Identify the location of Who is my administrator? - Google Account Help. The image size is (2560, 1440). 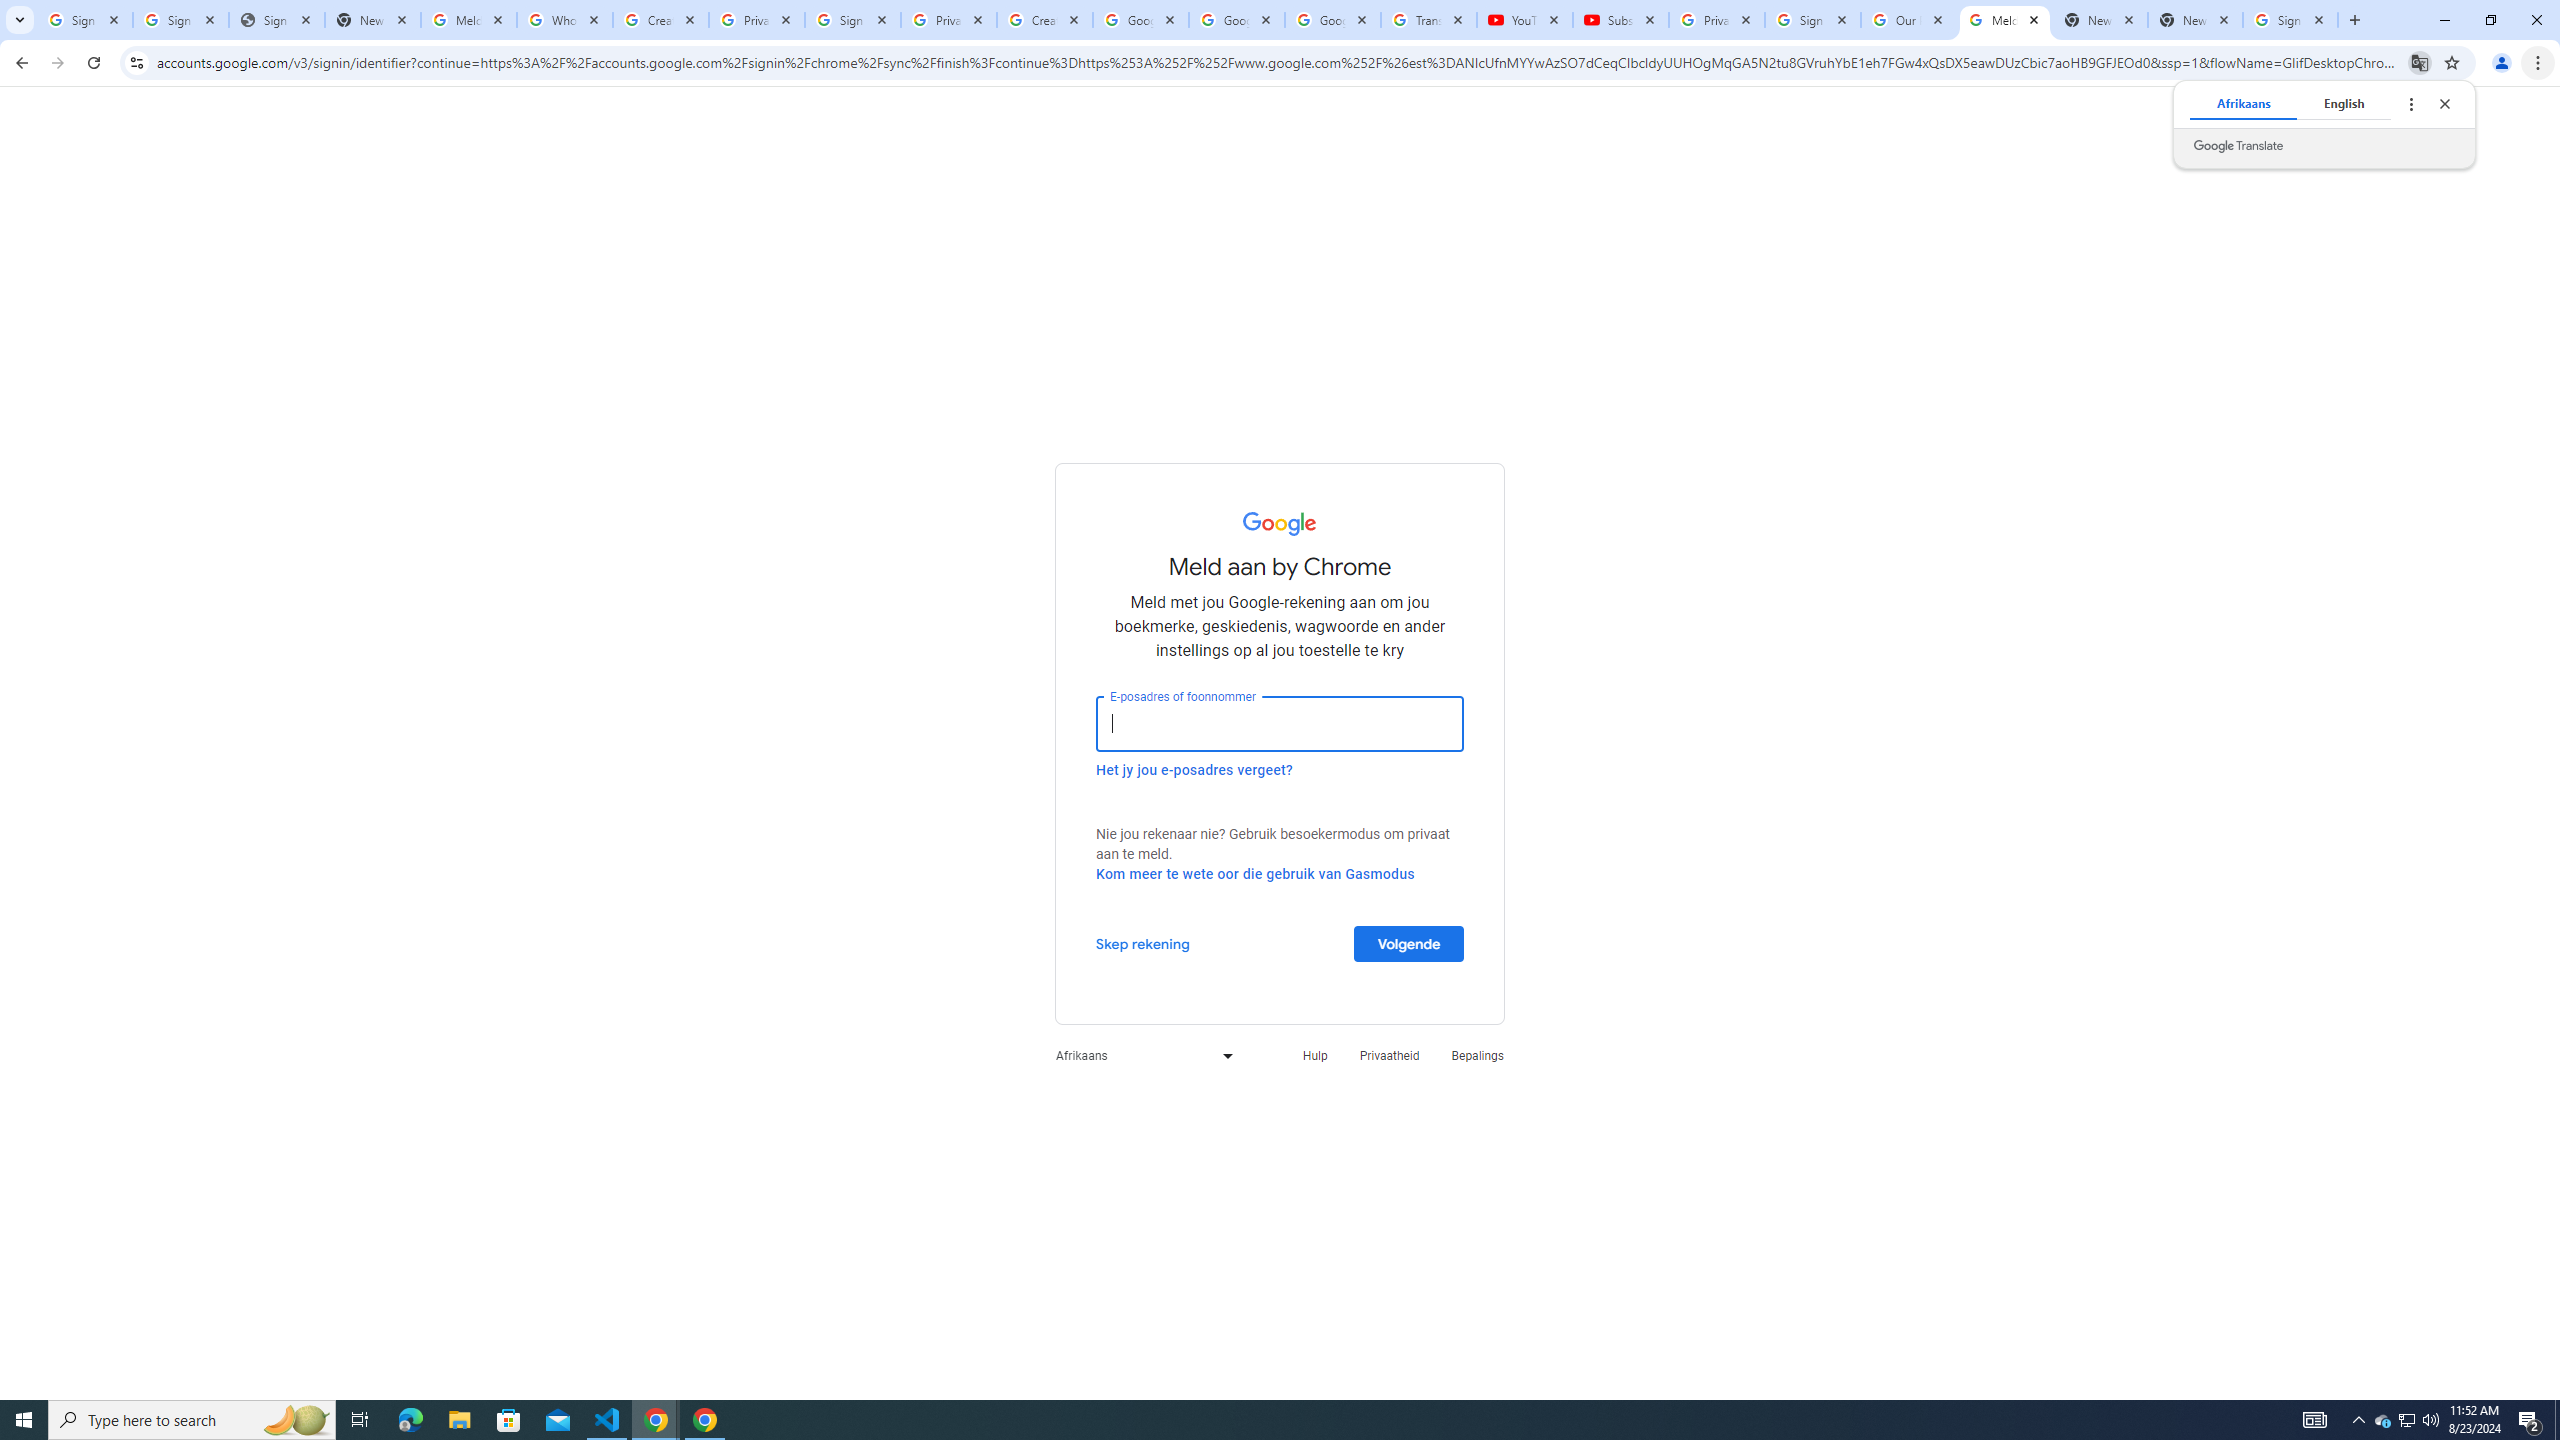
(564, 20).